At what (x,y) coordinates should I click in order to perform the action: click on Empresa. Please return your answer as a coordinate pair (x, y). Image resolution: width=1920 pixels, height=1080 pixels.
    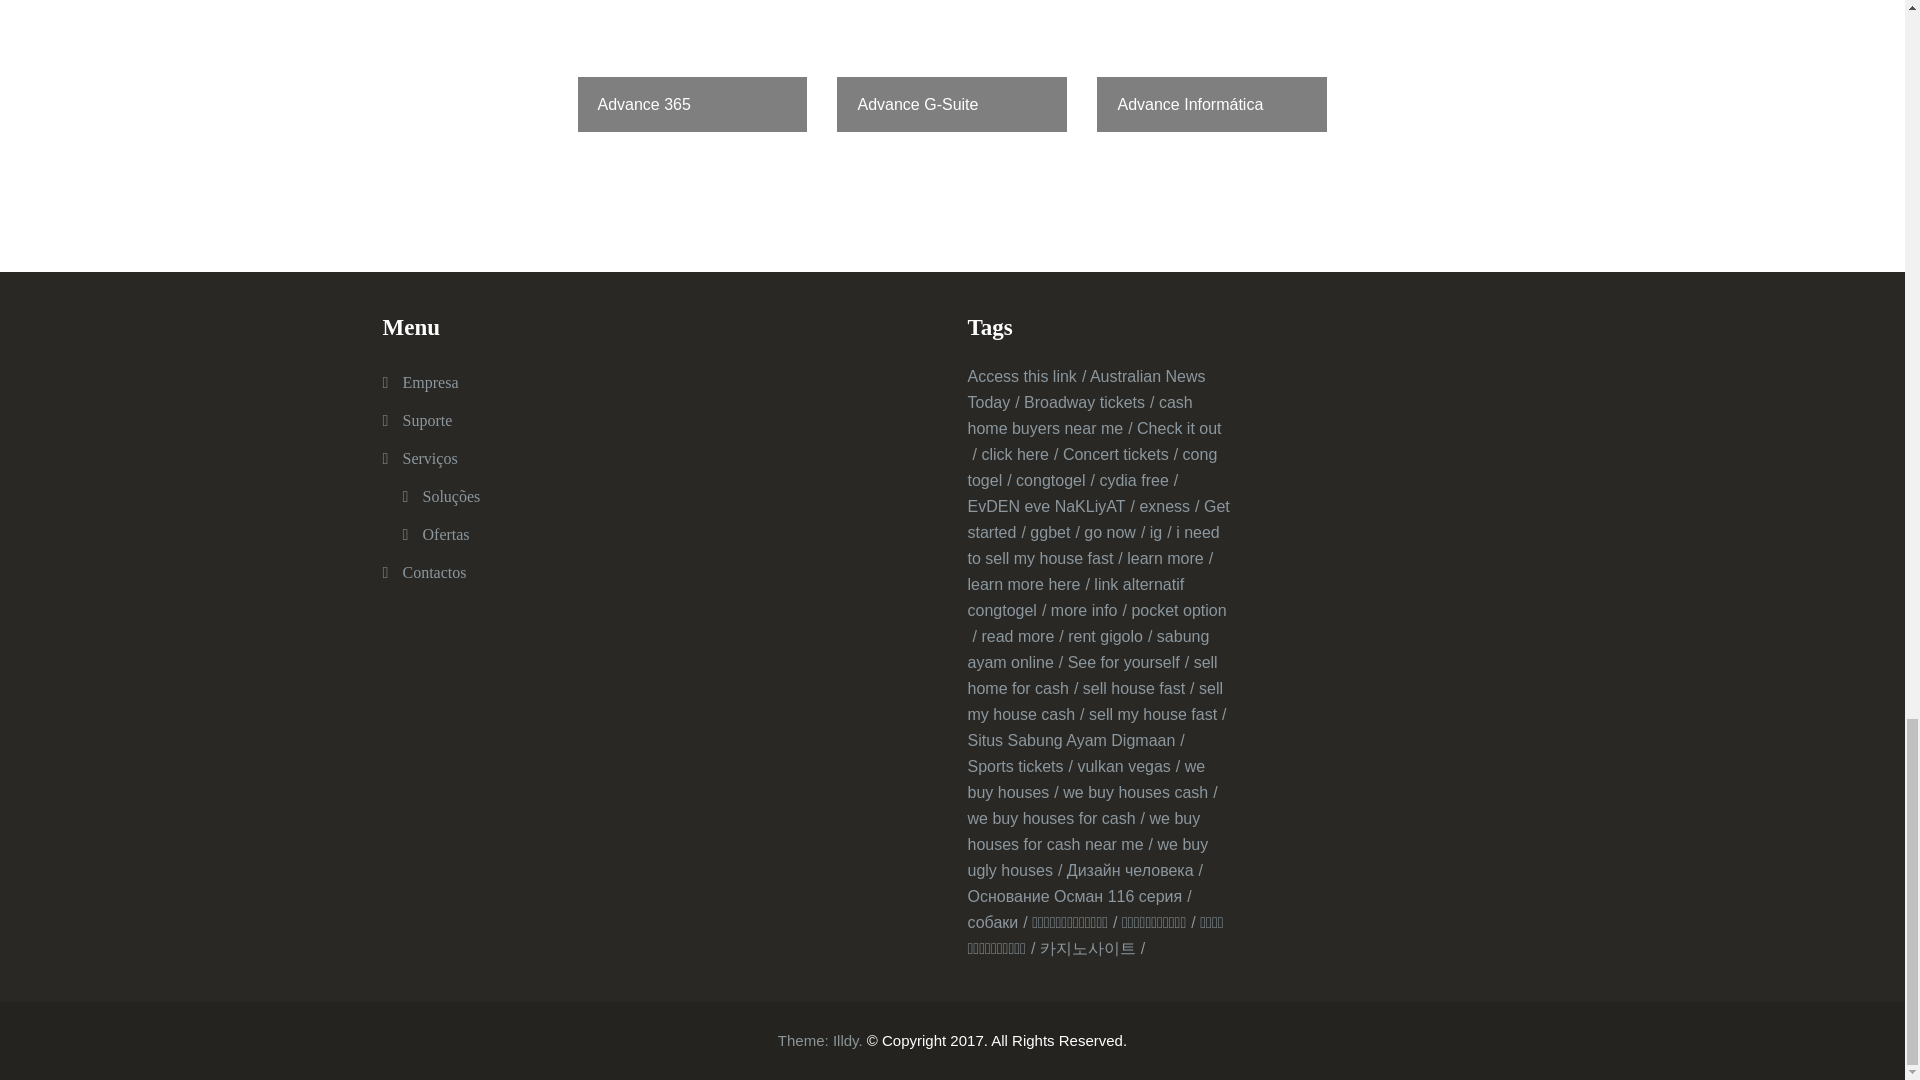
    Looking at the image, I should click on (430, 382).